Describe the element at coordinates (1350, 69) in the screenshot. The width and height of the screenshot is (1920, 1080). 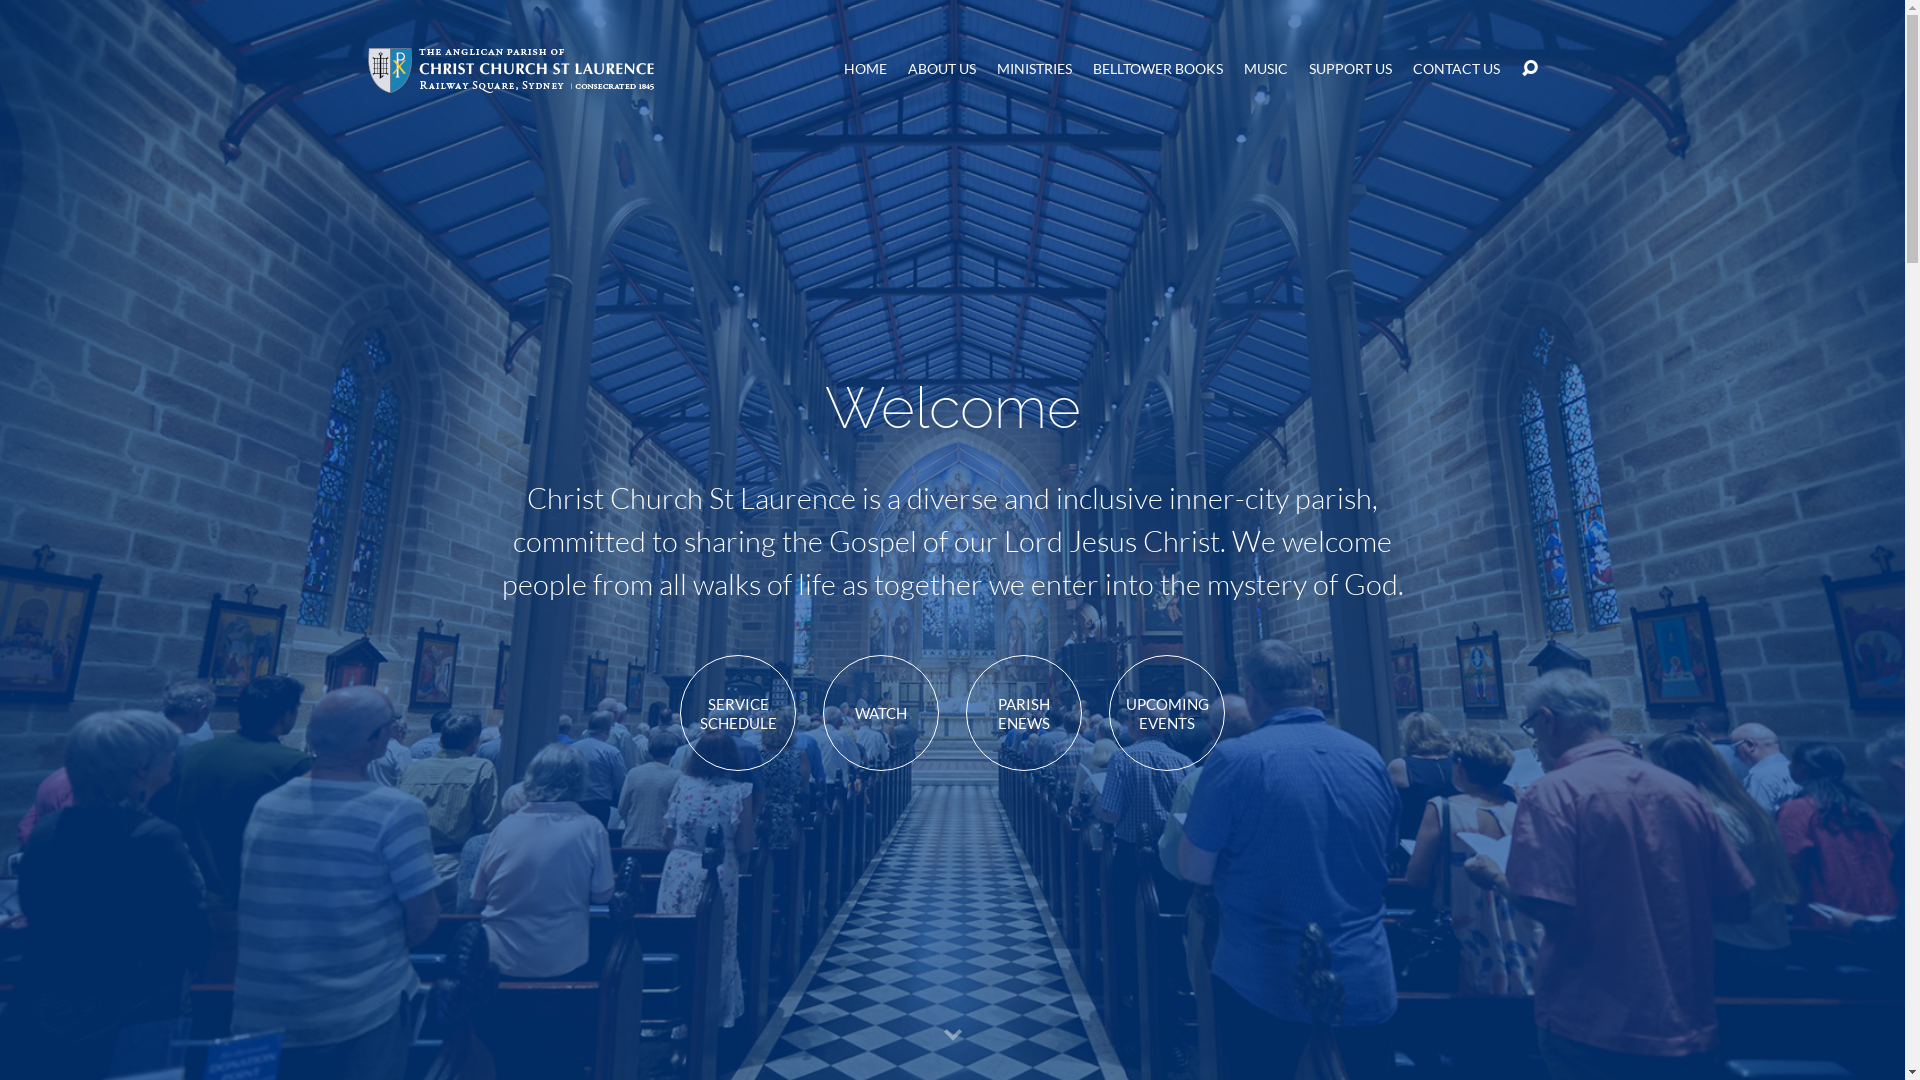
I see `SUPPORT US` at that location.